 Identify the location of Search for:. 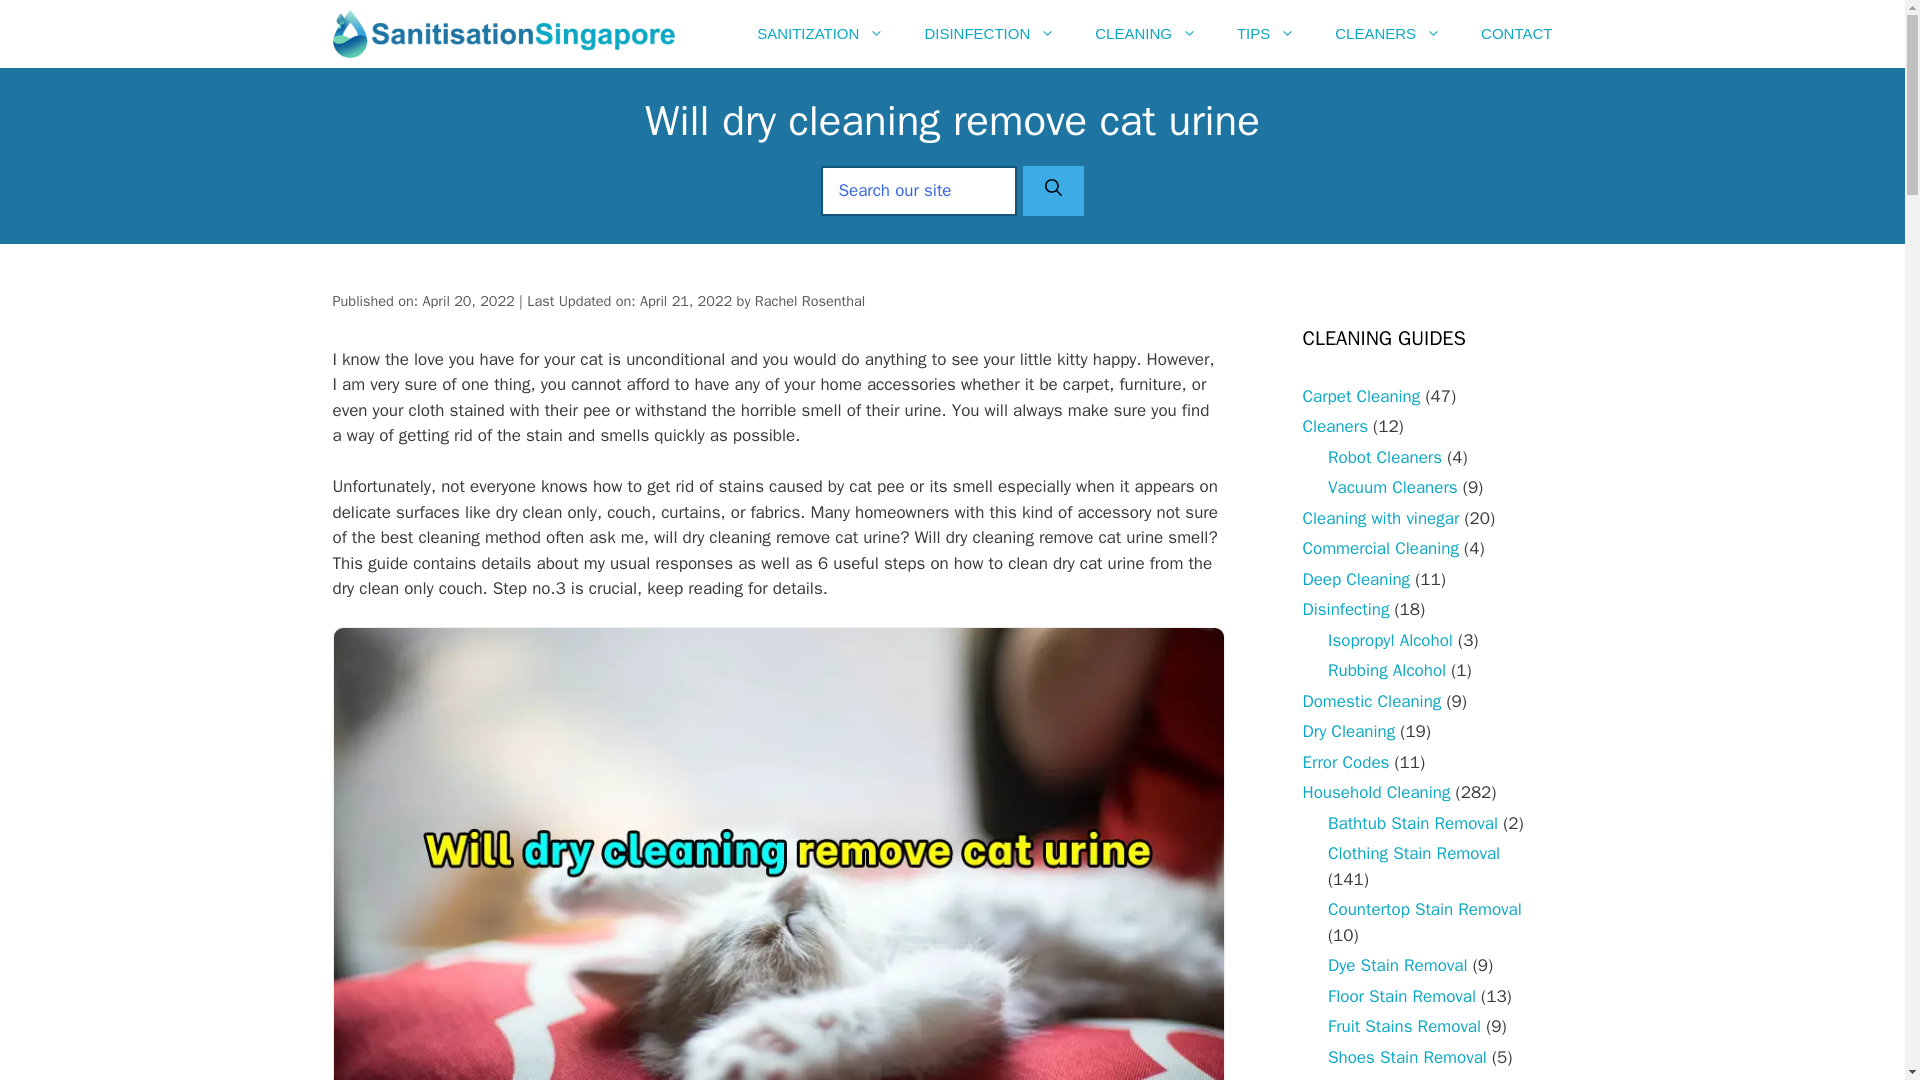
(919, 191).